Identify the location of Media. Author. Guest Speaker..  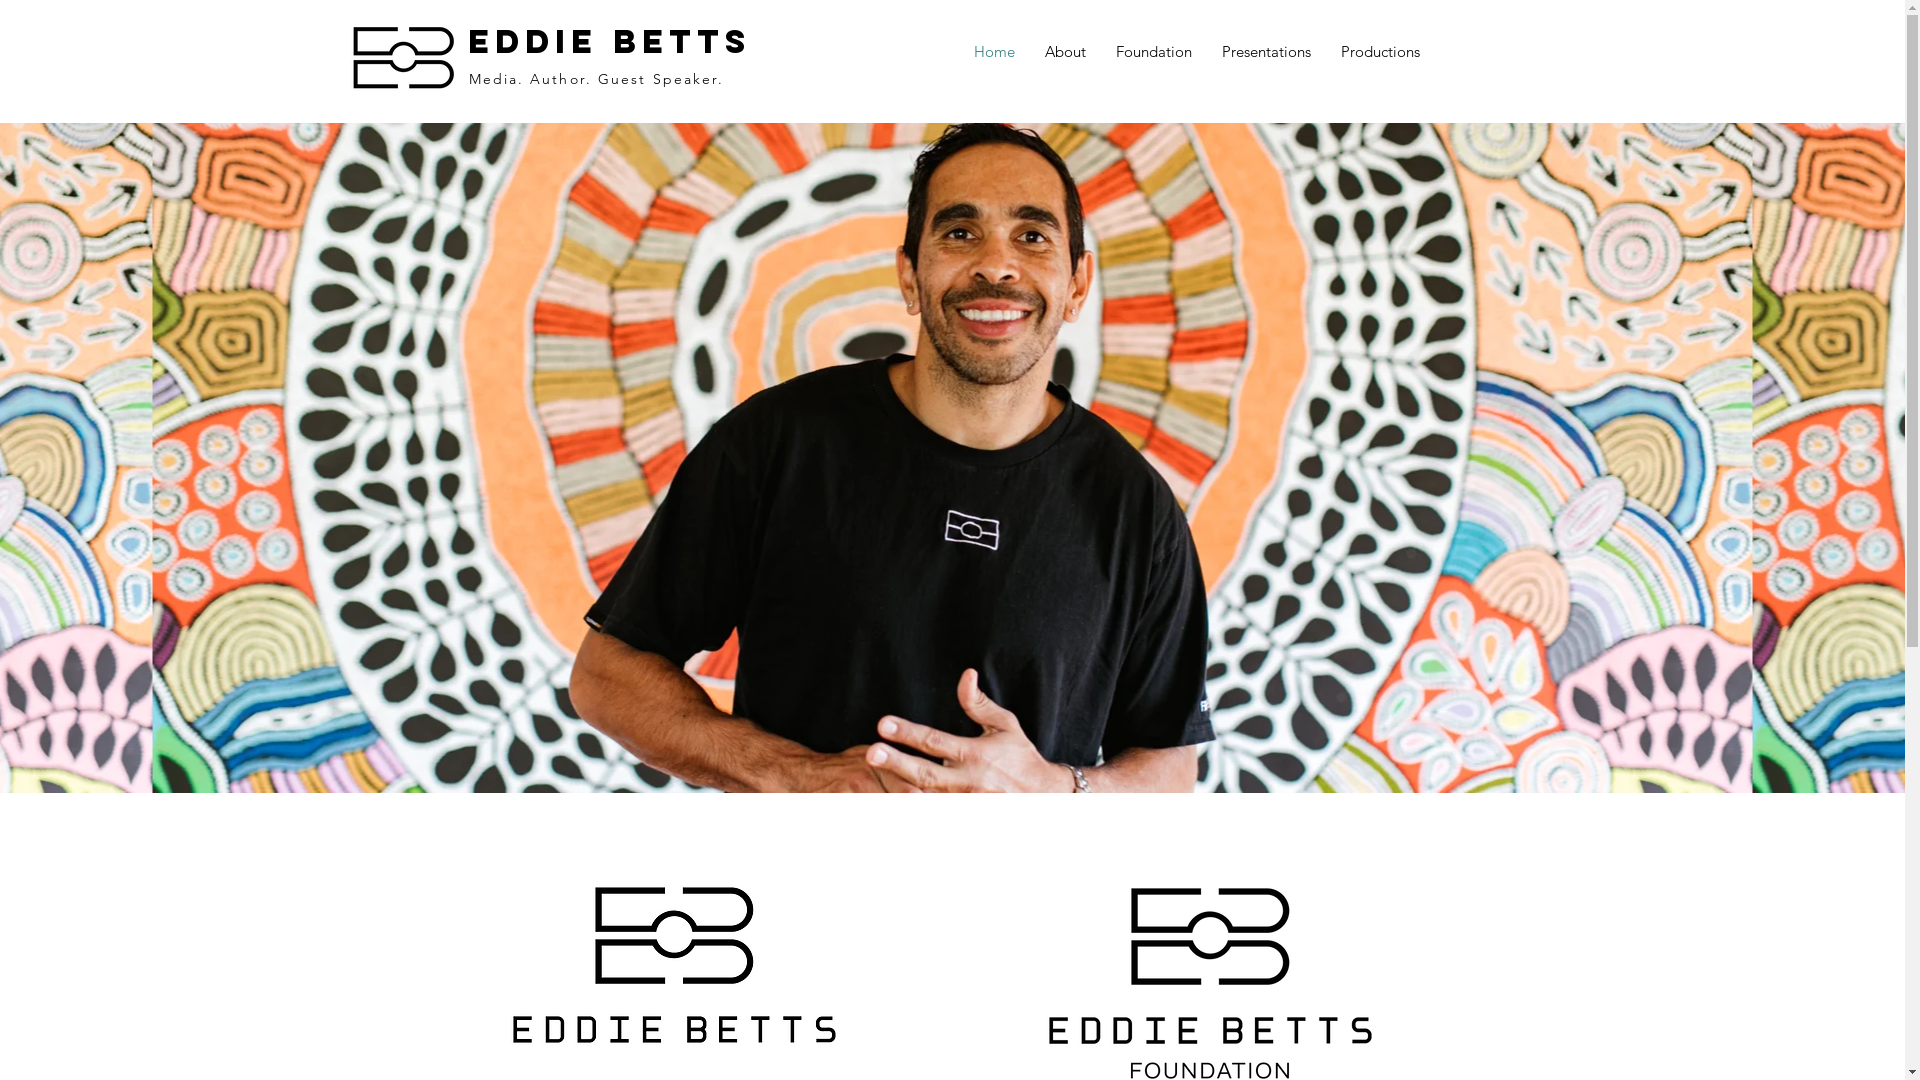
(596, 79).